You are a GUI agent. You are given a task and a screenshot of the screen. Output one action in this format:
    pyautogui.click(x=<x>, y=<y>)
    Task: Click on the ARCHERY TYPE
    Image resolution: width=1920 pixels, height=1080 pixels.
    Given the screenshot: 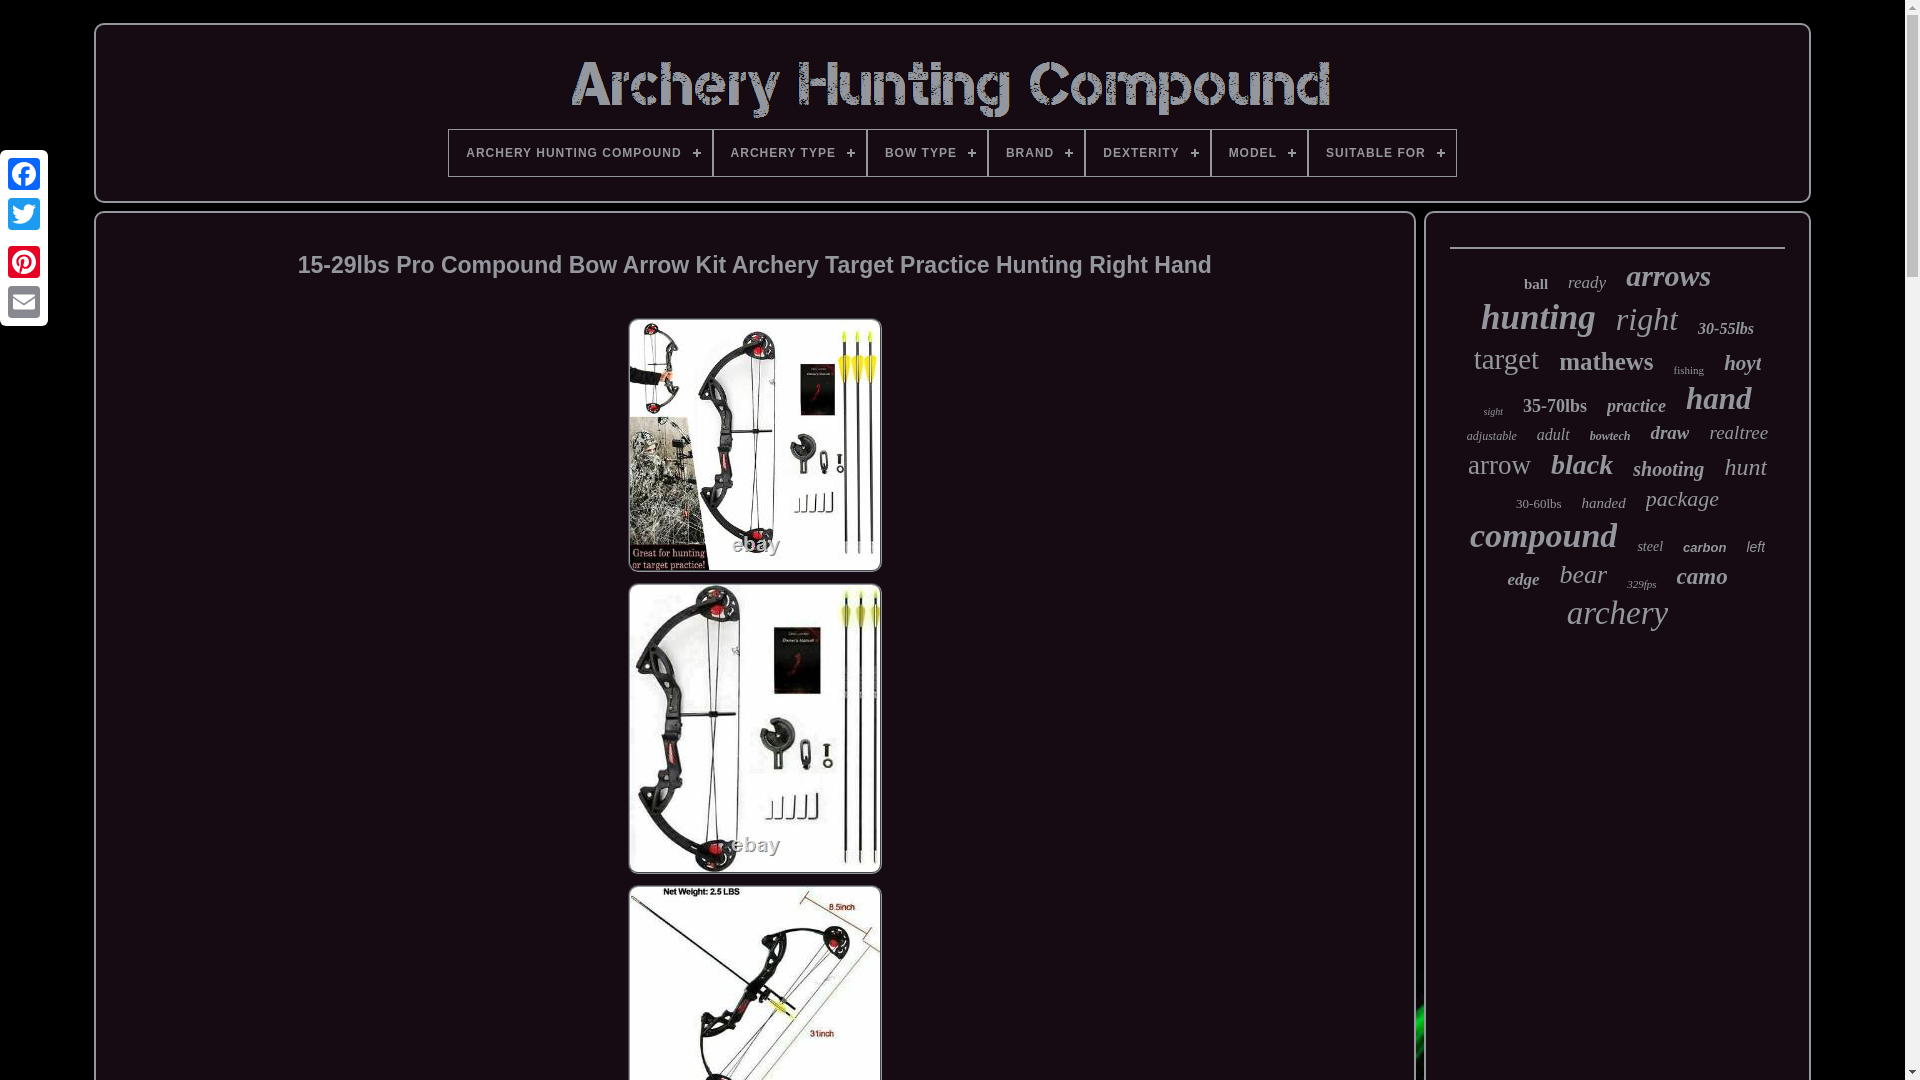 What is the action you would take?
    pyautogui.click(x=790, y=152)
    